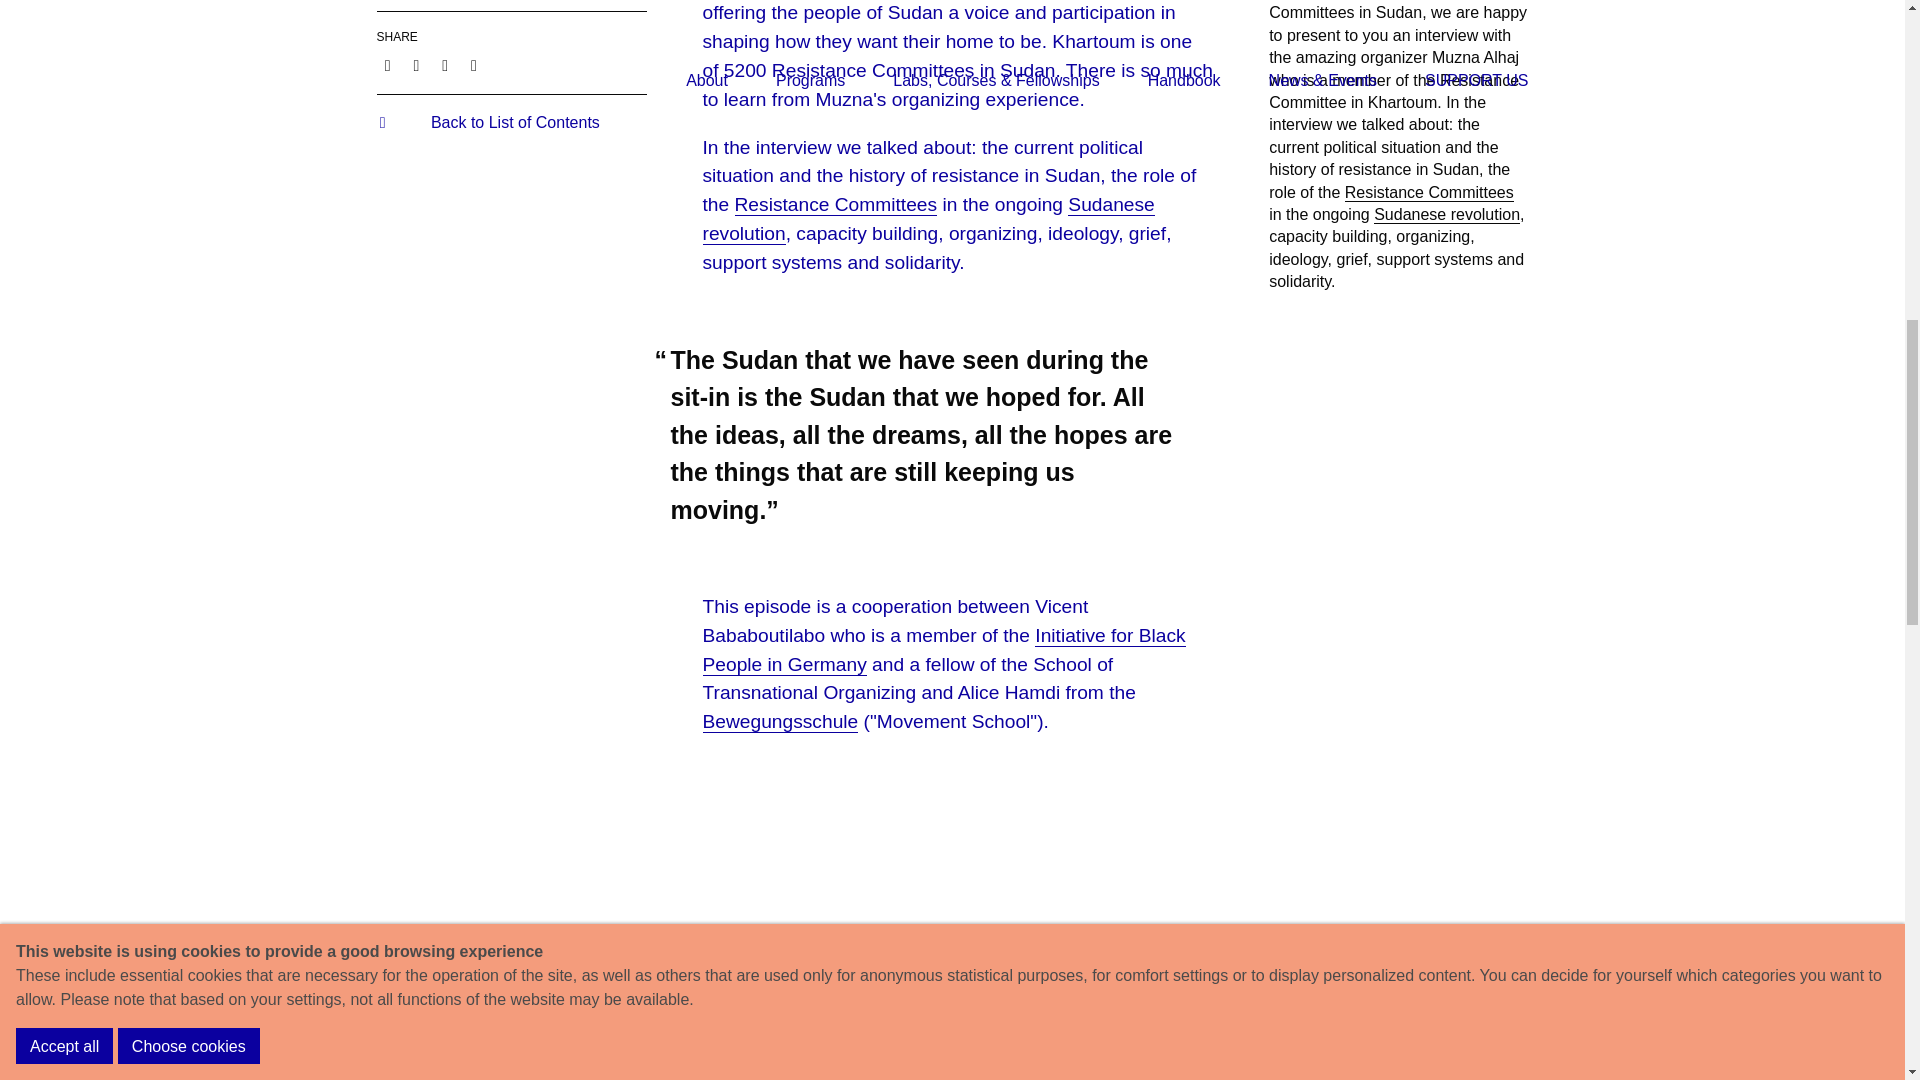 This screenshot has width=1920, height=1080. What do you see at coordinates (488, 122) in the screenshot?
I see `Back to List of Contents` at bounding box center [488, 122].